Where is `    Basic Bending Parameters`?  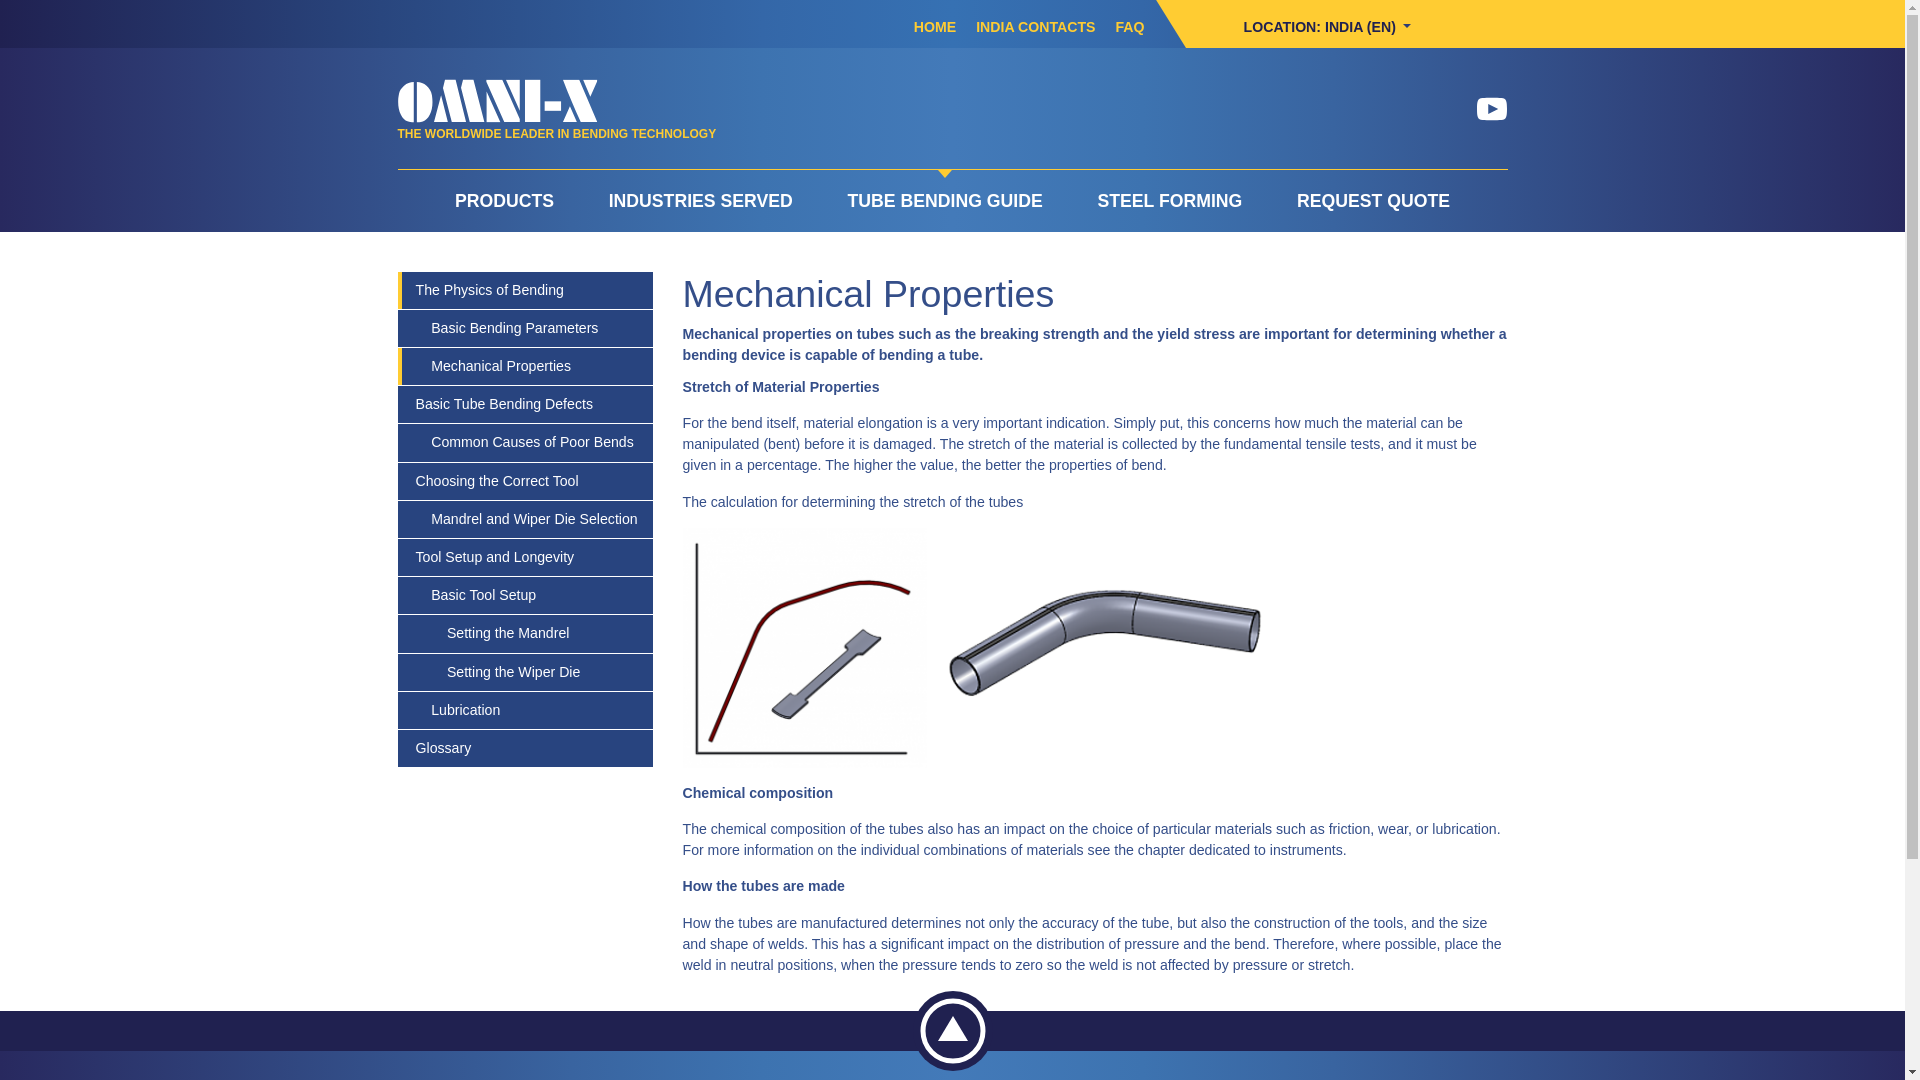
    Basic Bending Parameters is located at coordinates (526, 328).